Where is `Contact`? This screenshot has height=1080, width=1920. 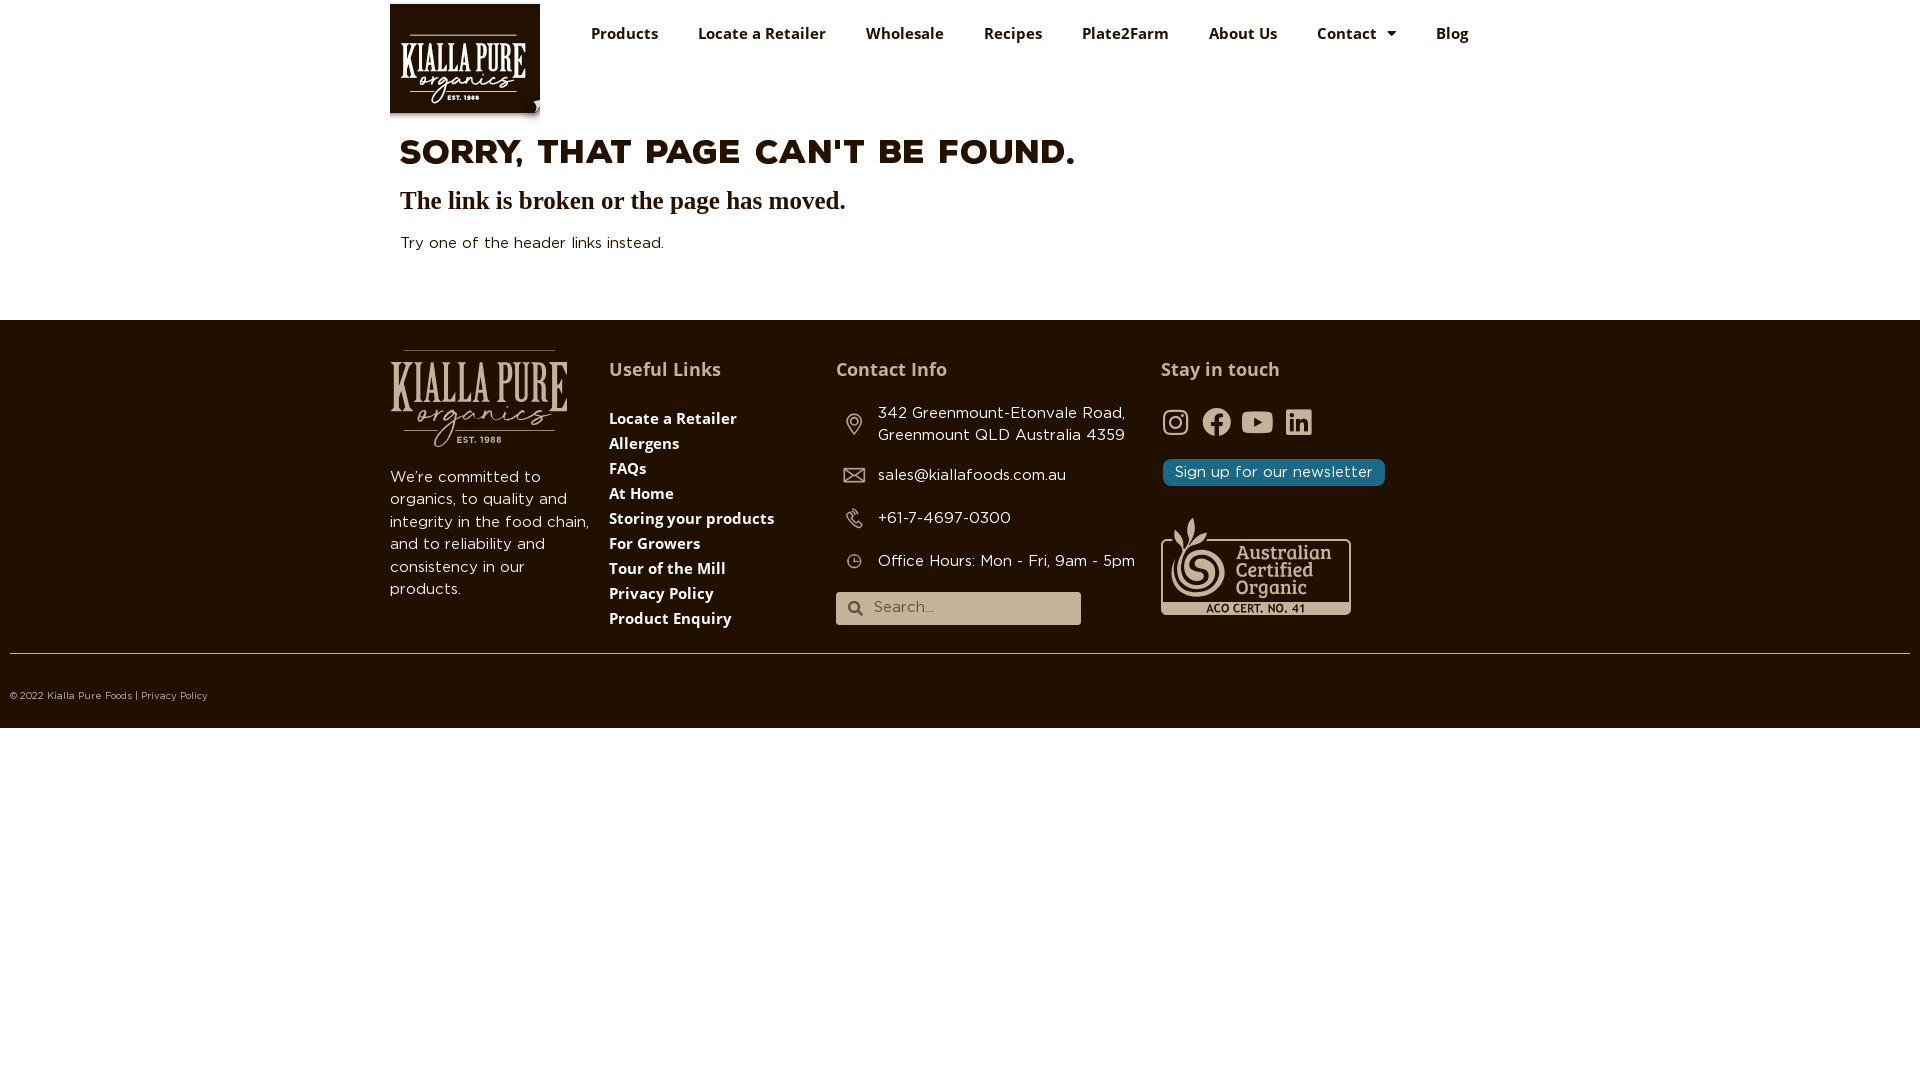
Contact is located at coordinates (1356, 33).